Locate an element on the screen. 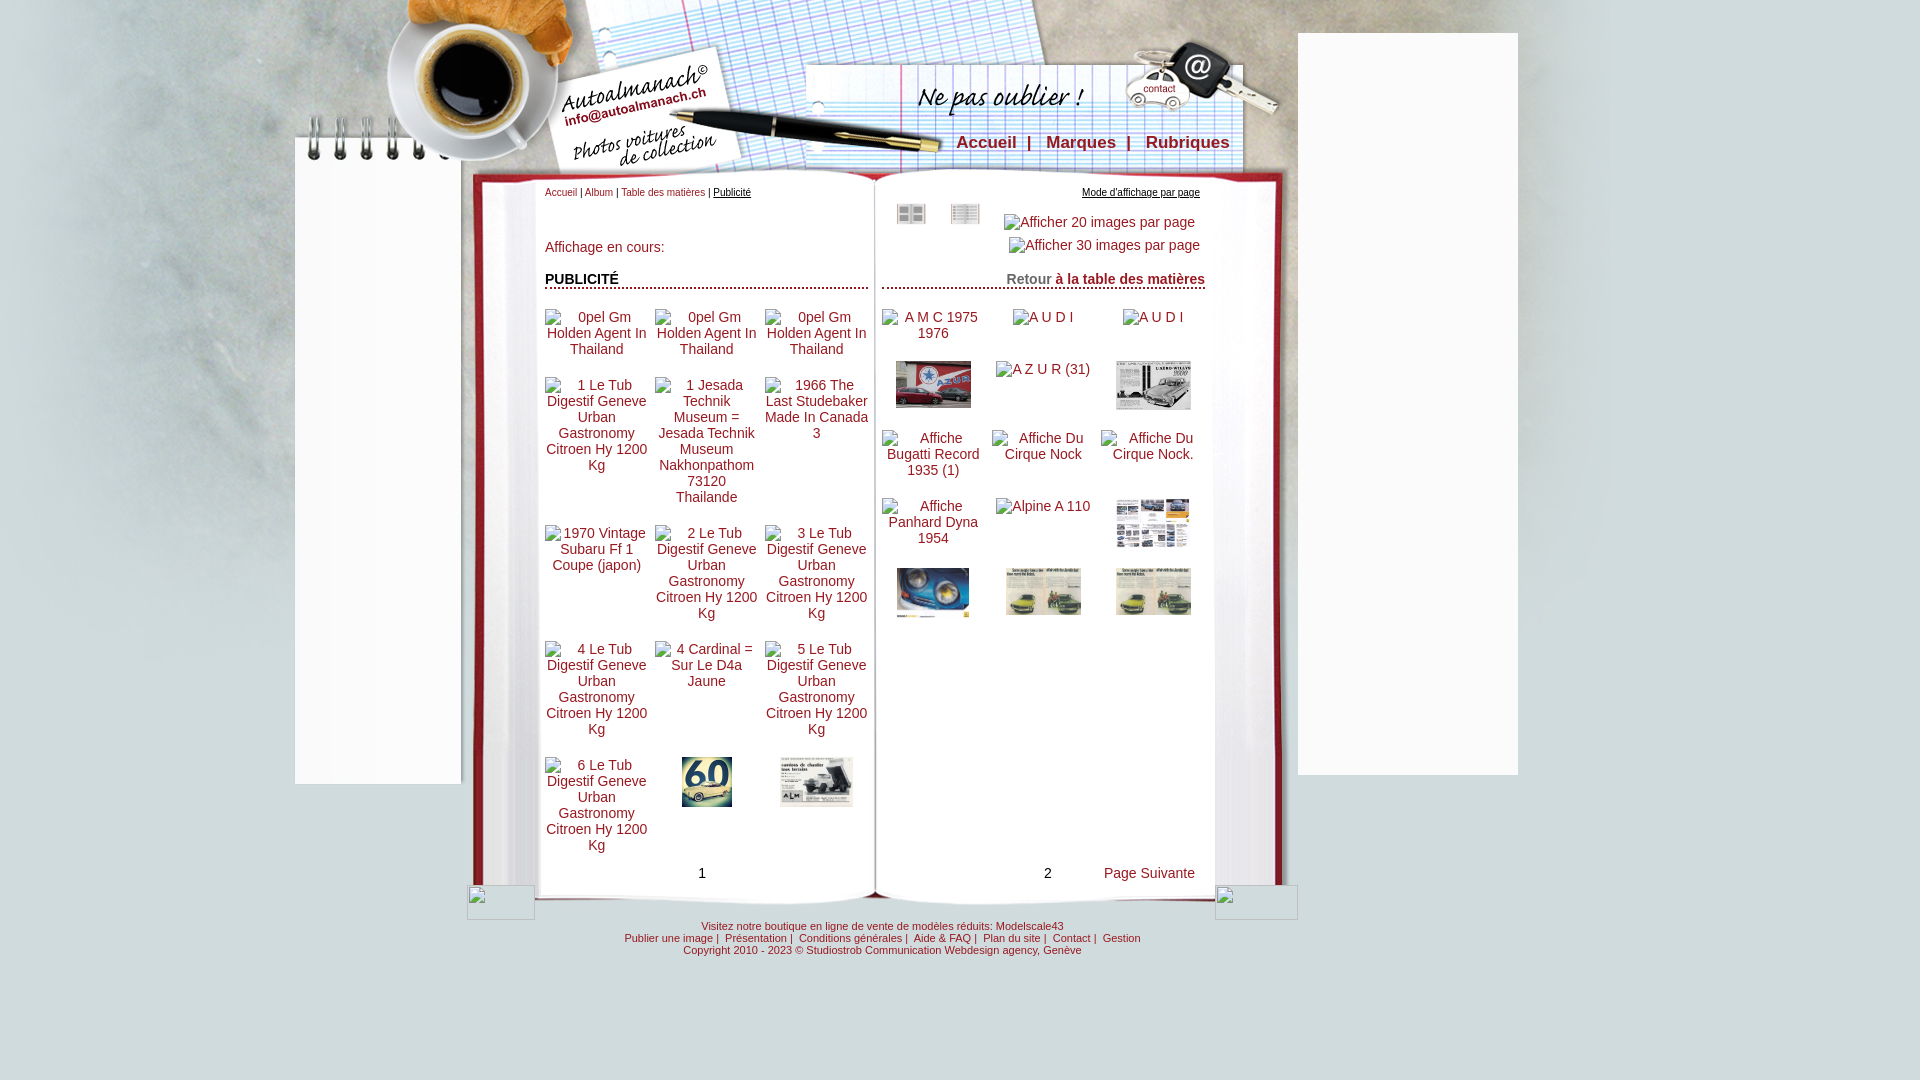 The image size is (1920, 1080). Rubriques is located at coordinates (1188, 142).